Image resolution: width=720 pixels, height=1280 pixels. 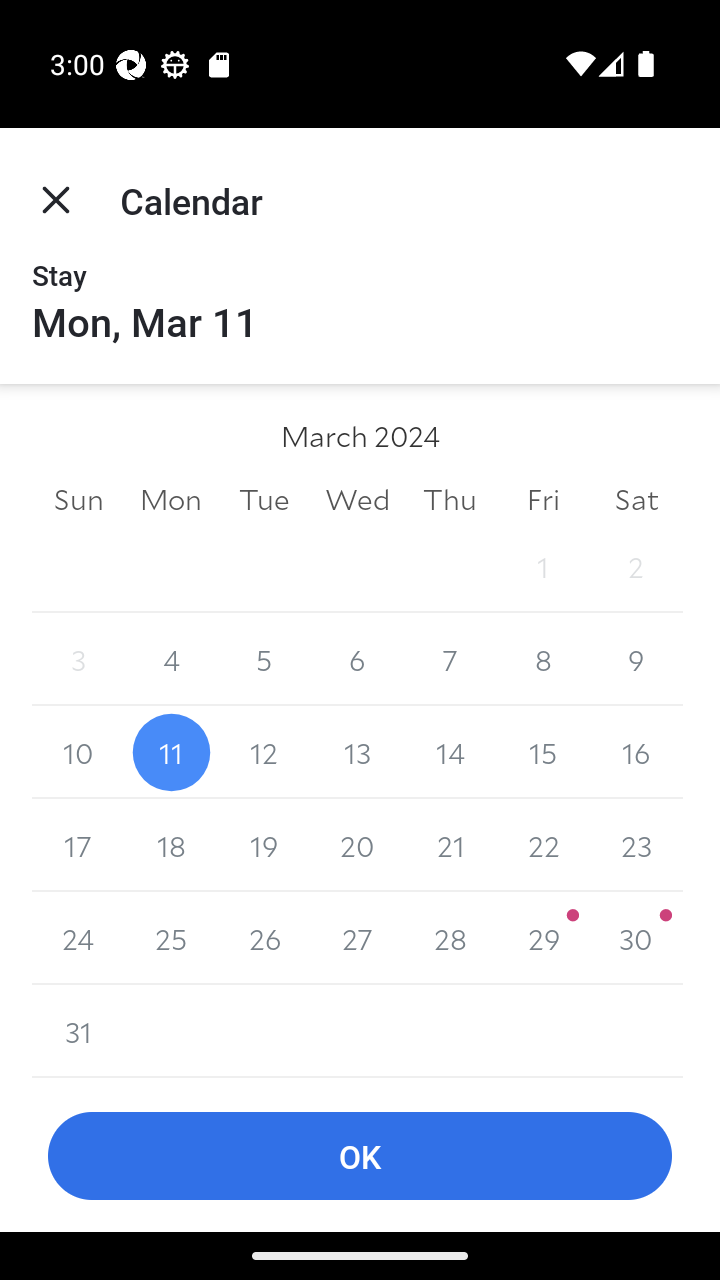 I want to click on 25 25 March 2024, so click(x=172, y=938).